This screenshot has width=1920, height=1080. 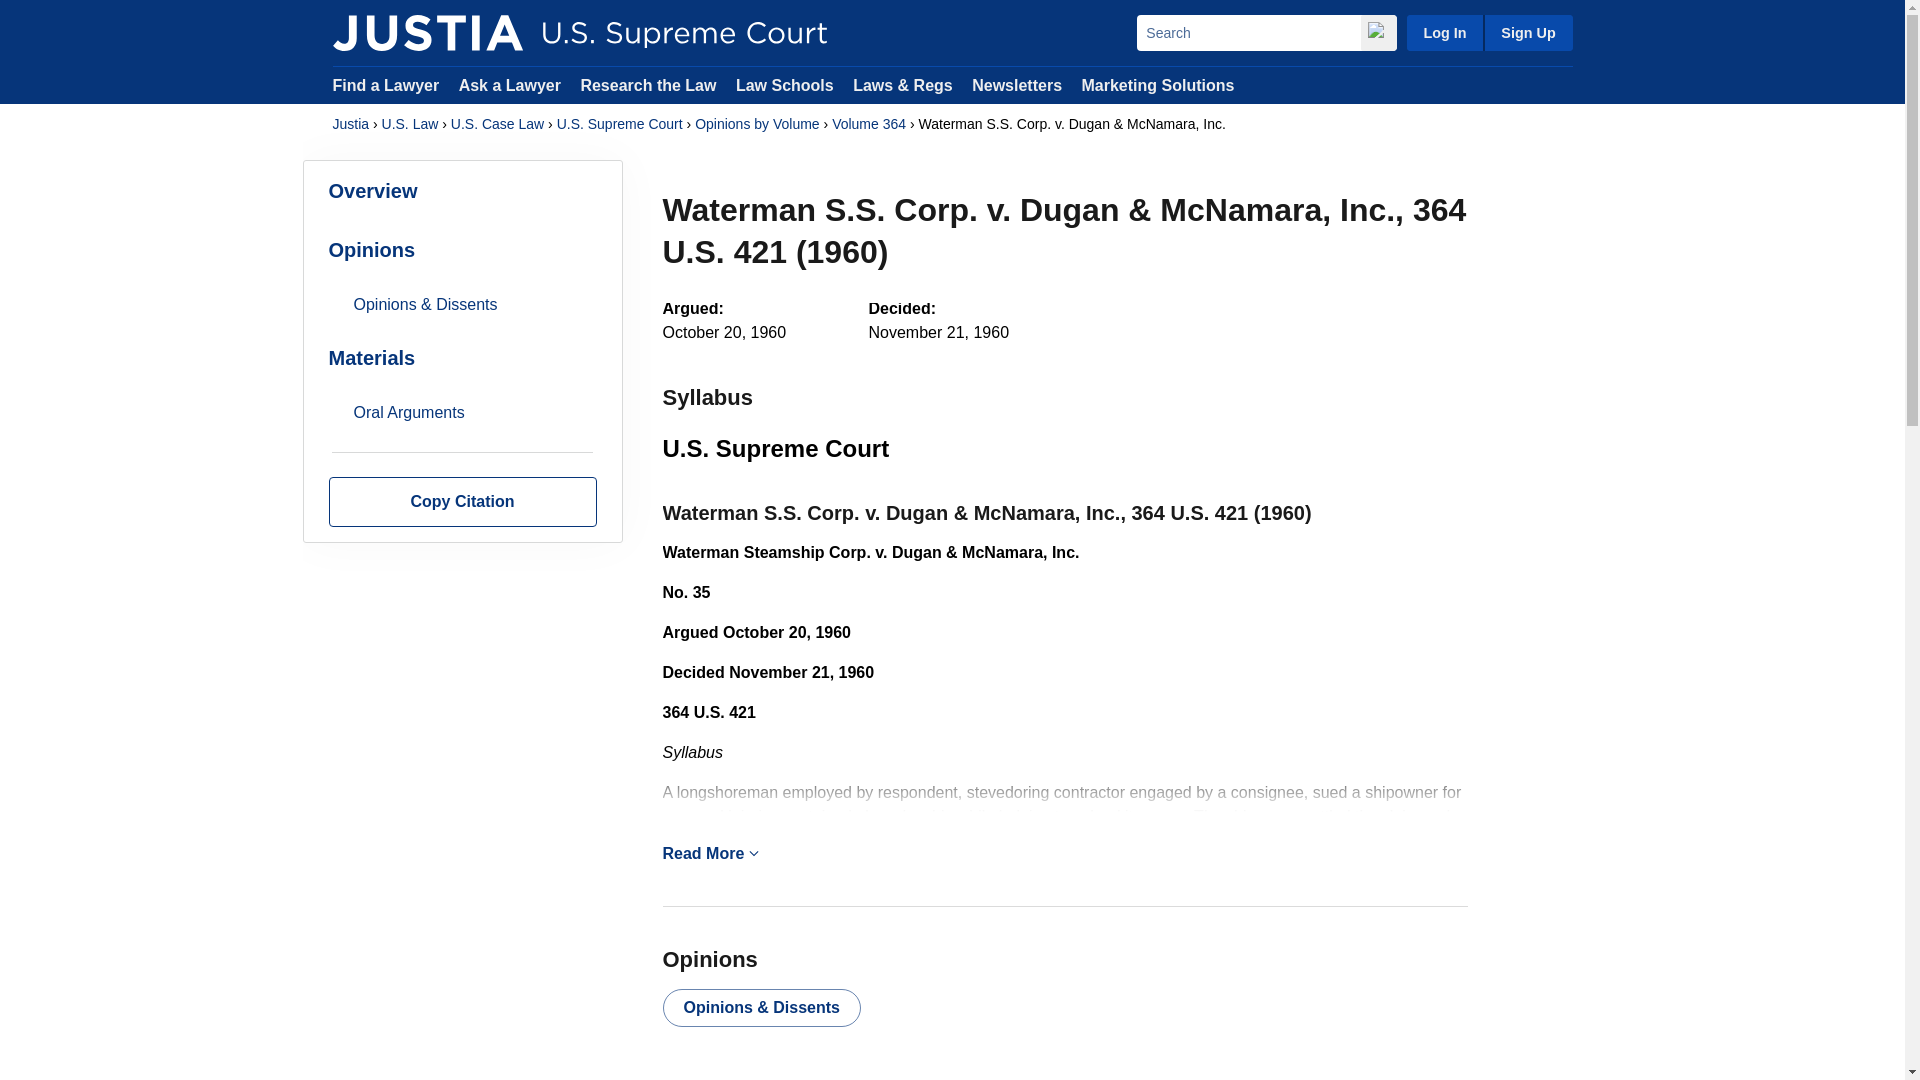 I want to click on Law Schools, so click(x=784, y=84).